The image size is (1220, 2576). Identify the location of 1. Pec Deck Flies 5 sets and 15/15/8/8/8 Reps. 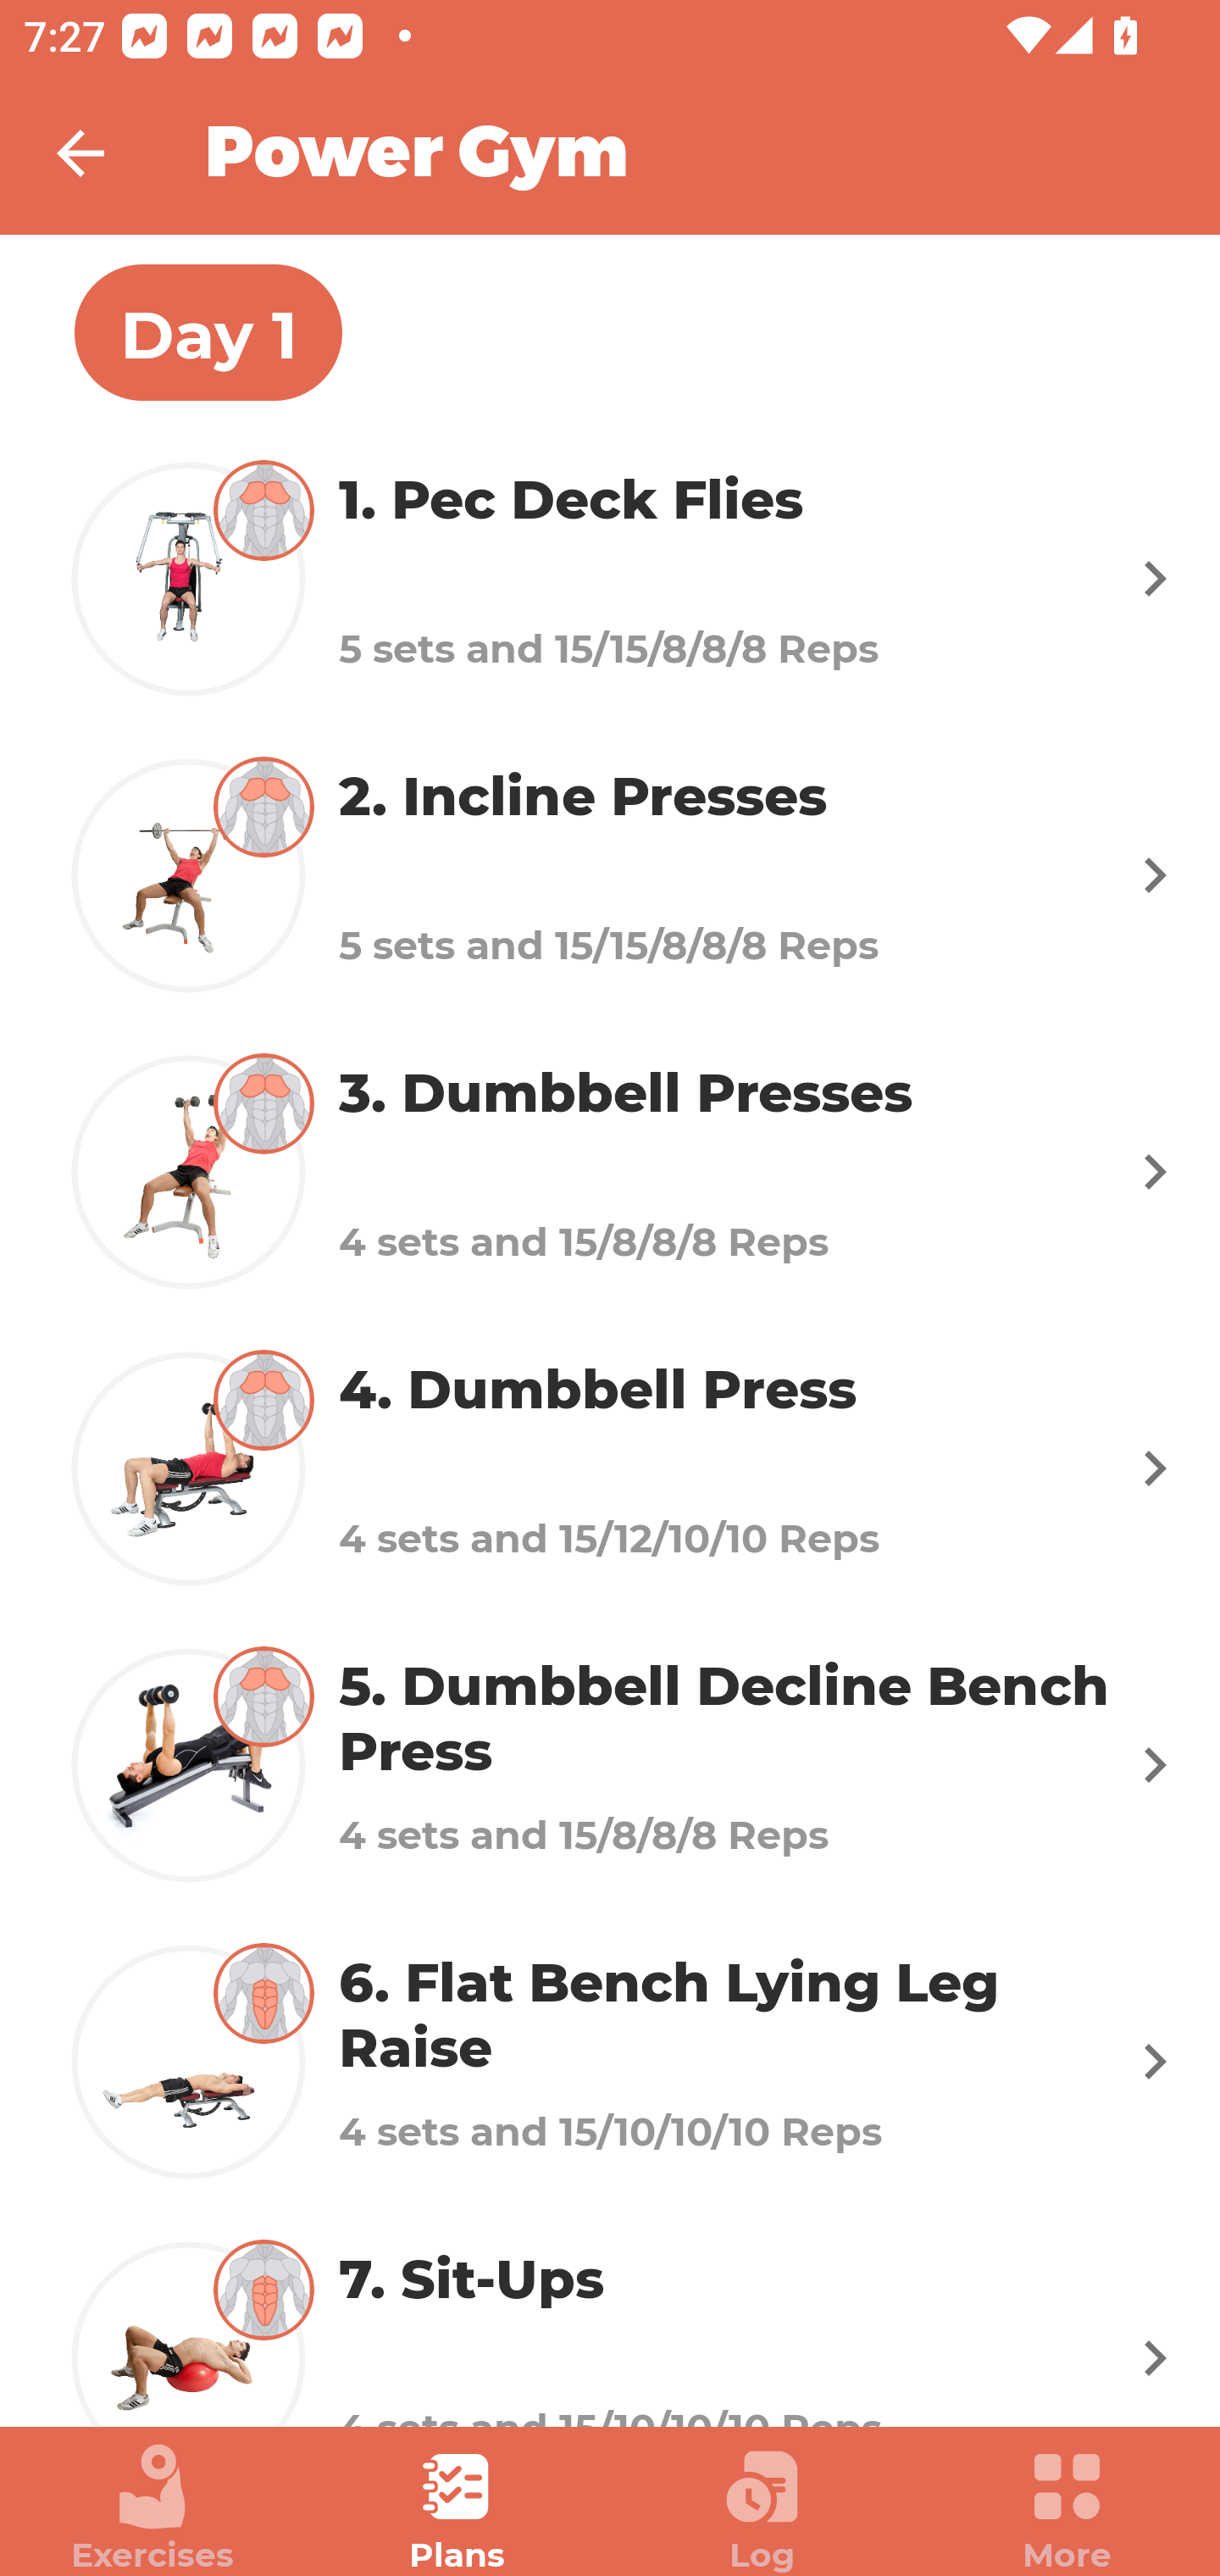
(610, 578).